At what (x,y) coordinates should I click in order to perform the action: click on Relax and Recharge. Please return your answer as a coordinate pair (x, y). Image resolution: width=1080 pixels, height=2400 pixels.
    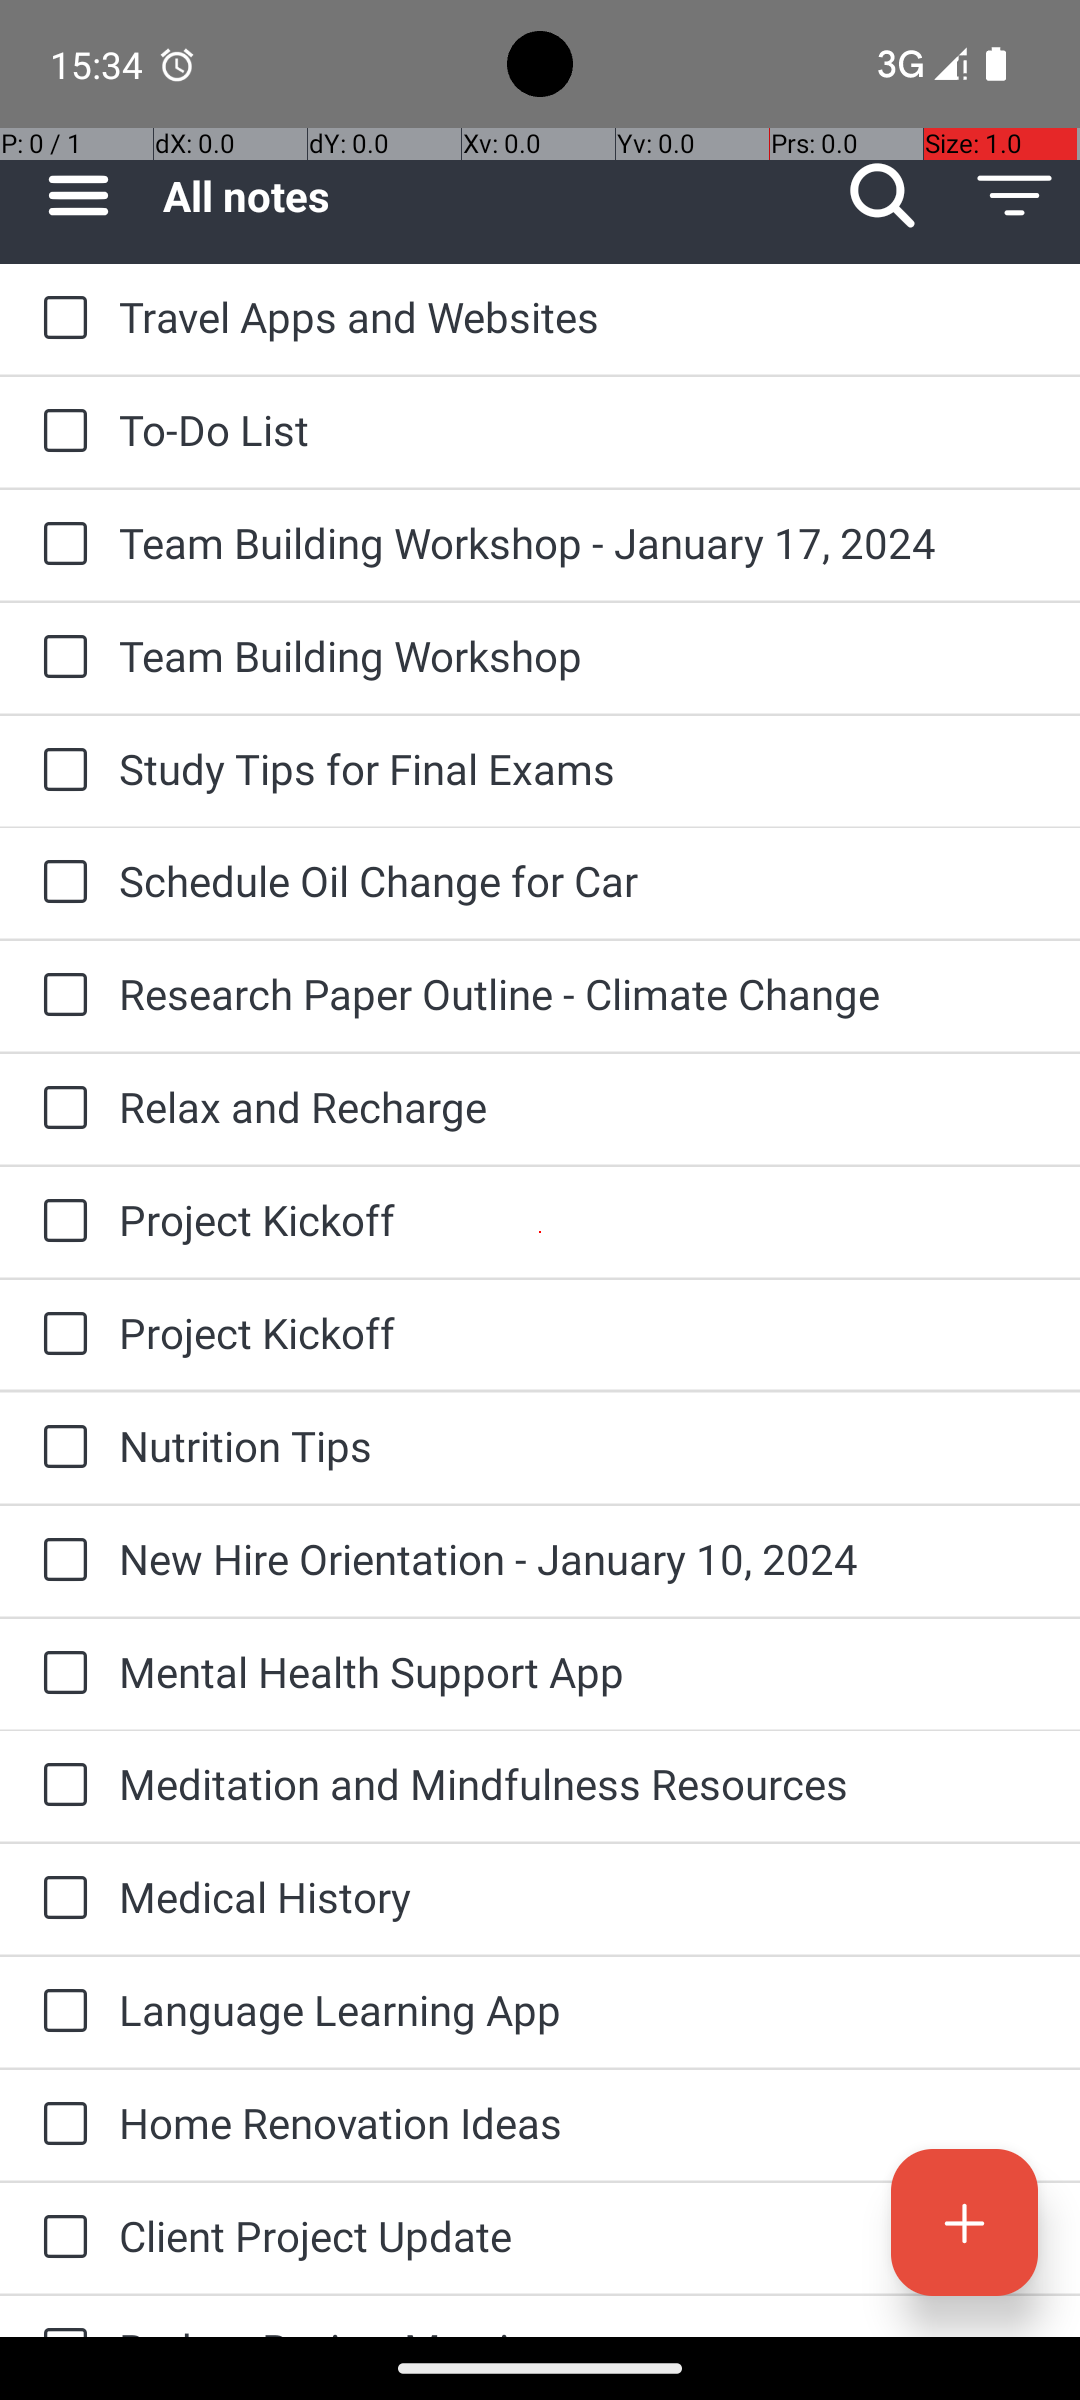
    Looking at the image, I should click on (580, 1106).